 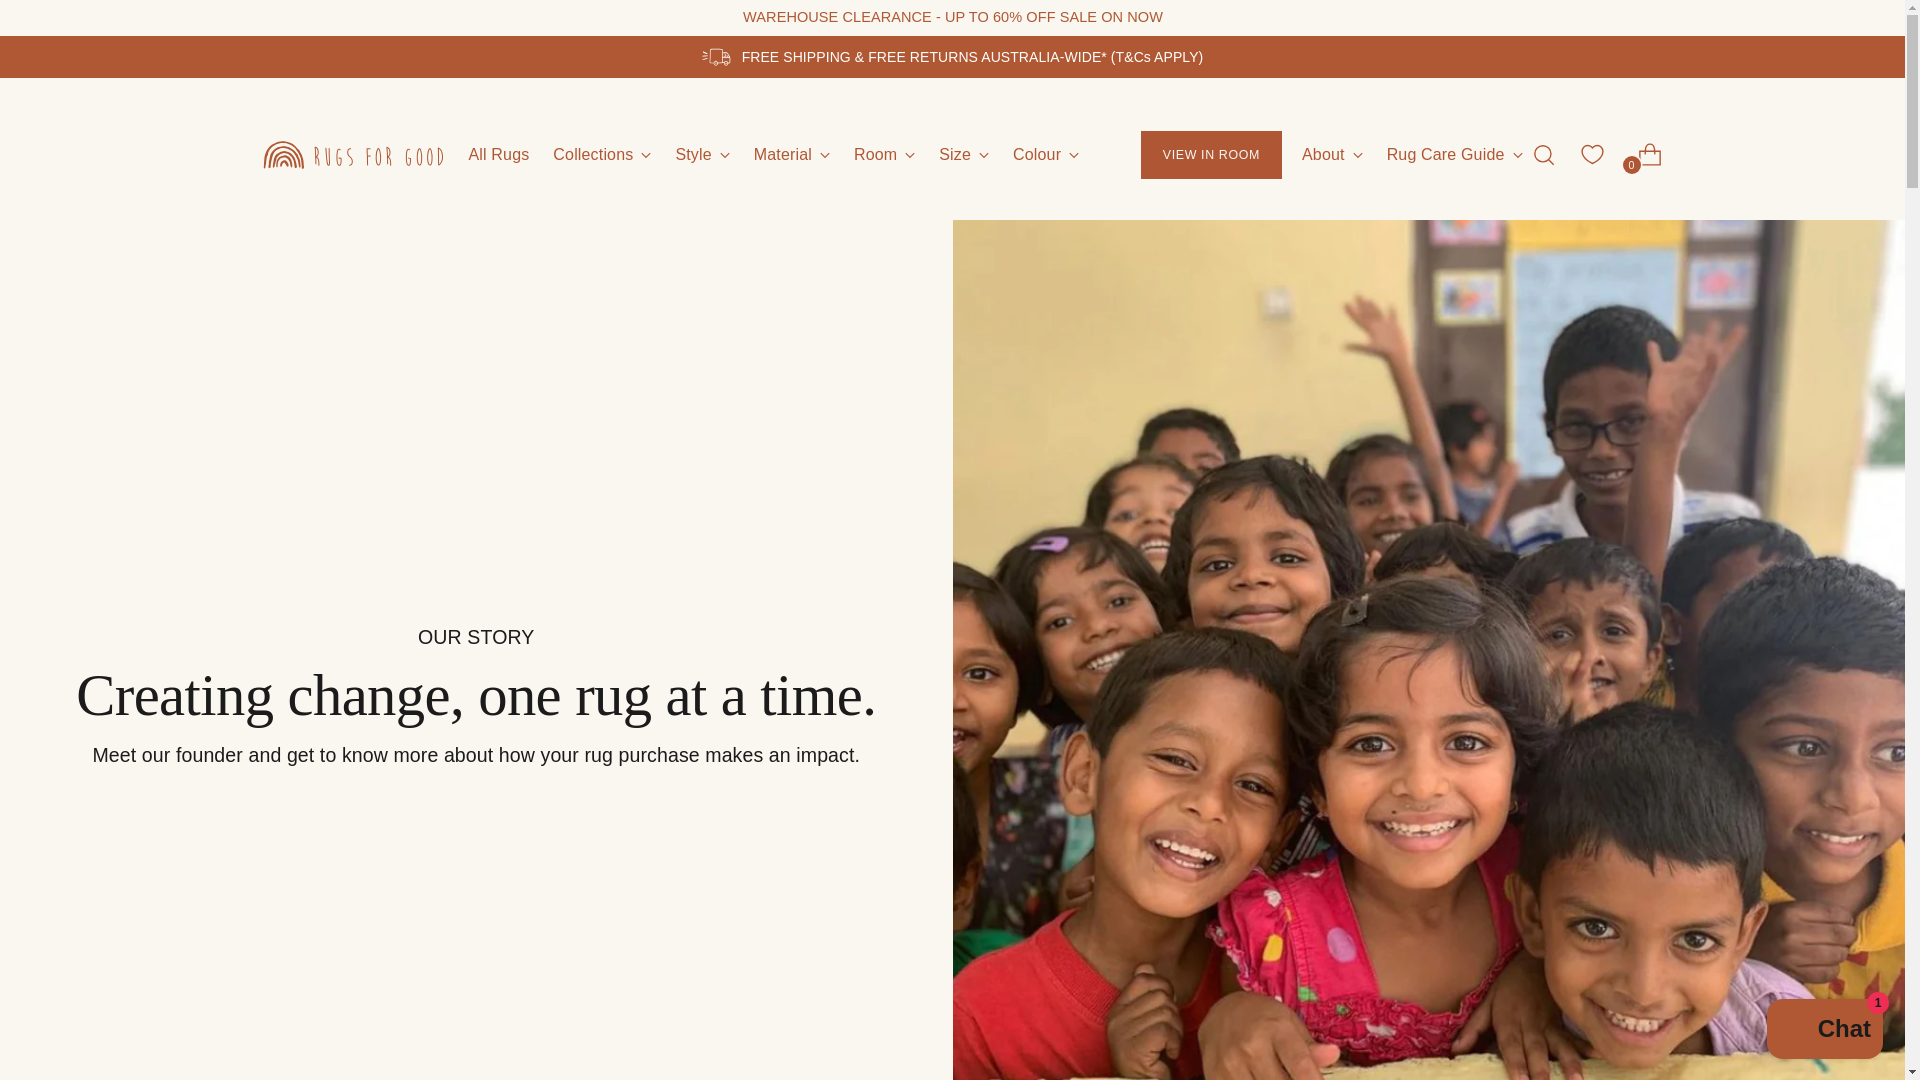 What do you see at coordinates (774, 154) in the screenshot?
I see `All Rugs` at bounding box center [774, 154].